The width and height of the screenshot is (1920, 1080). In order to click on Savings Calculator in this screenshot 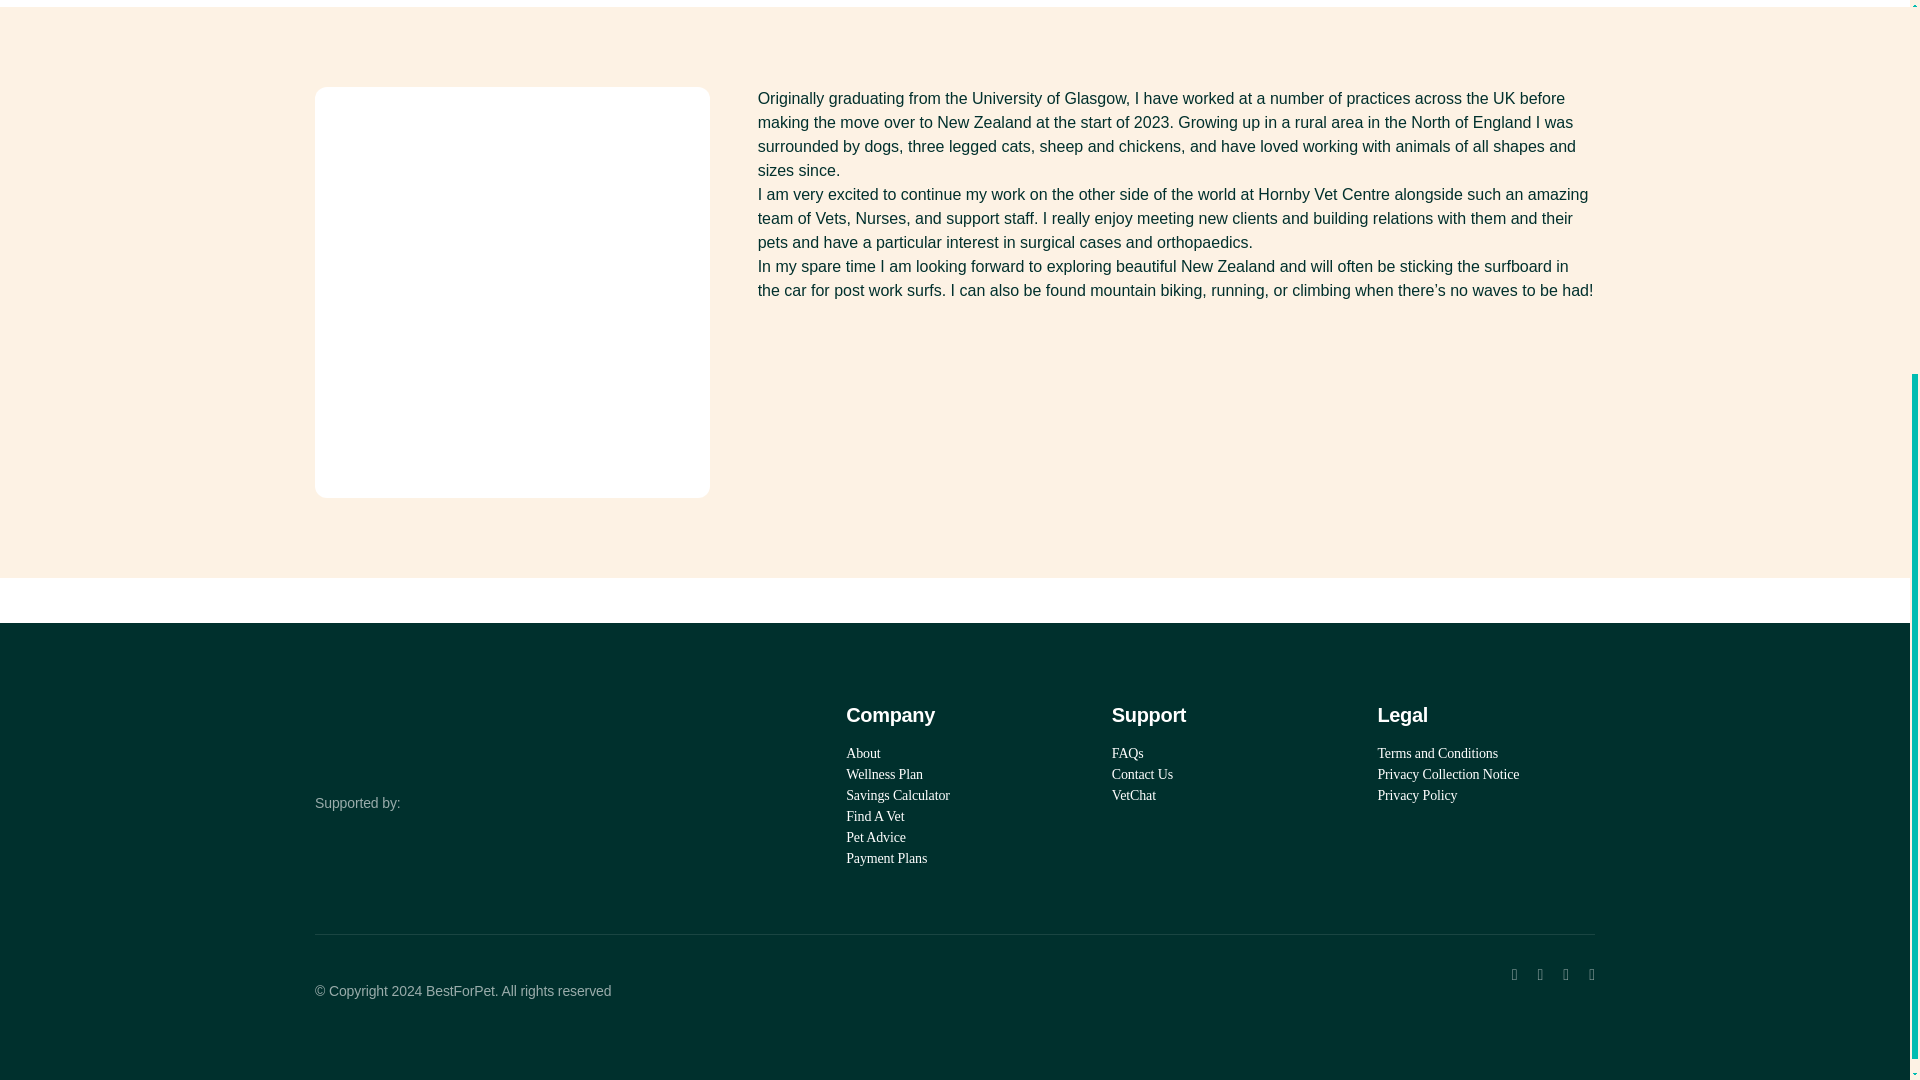, I will do `click(954, 795)`.